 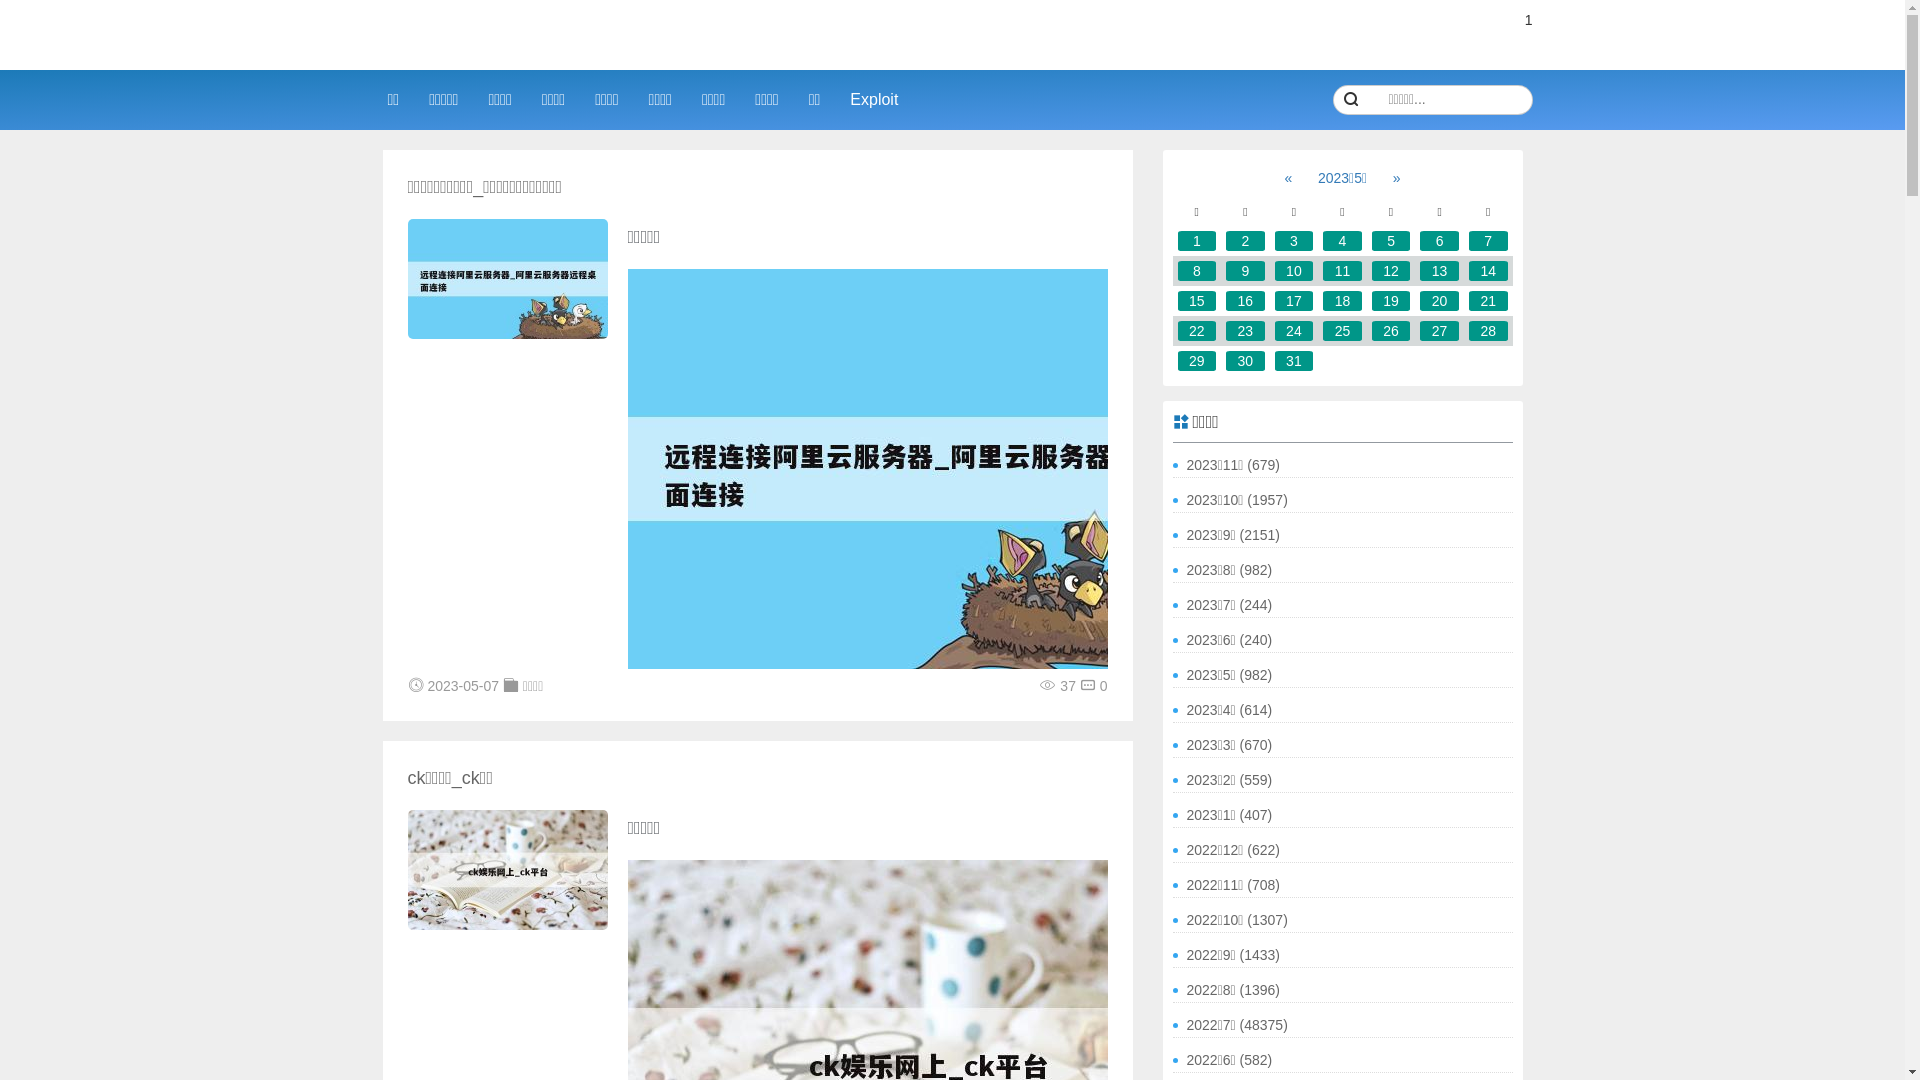 What do you see at coordinates (1342, 301) in the screenshot?
I see `18` at bounding box center [1342, 301].